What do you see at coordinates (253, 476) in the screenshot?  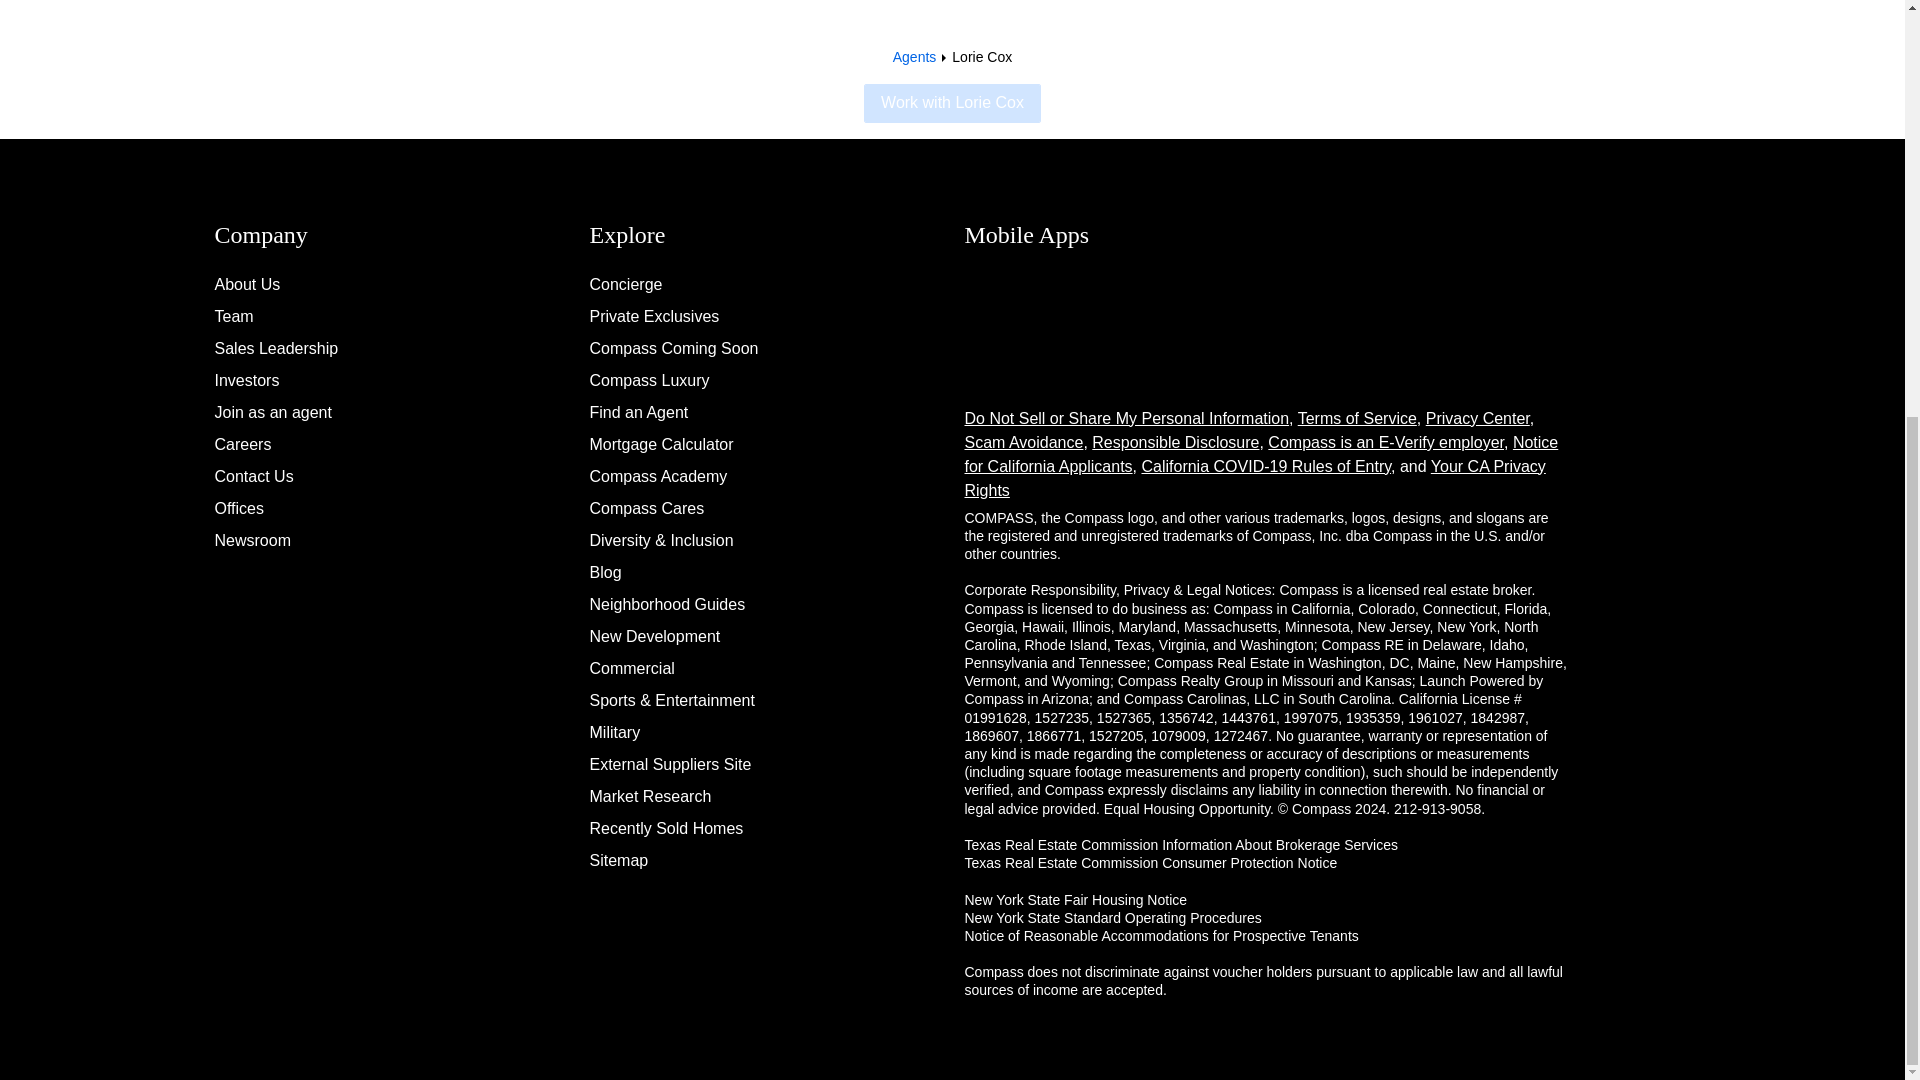 I see `Contact Us` at bounding box center [253, 476].